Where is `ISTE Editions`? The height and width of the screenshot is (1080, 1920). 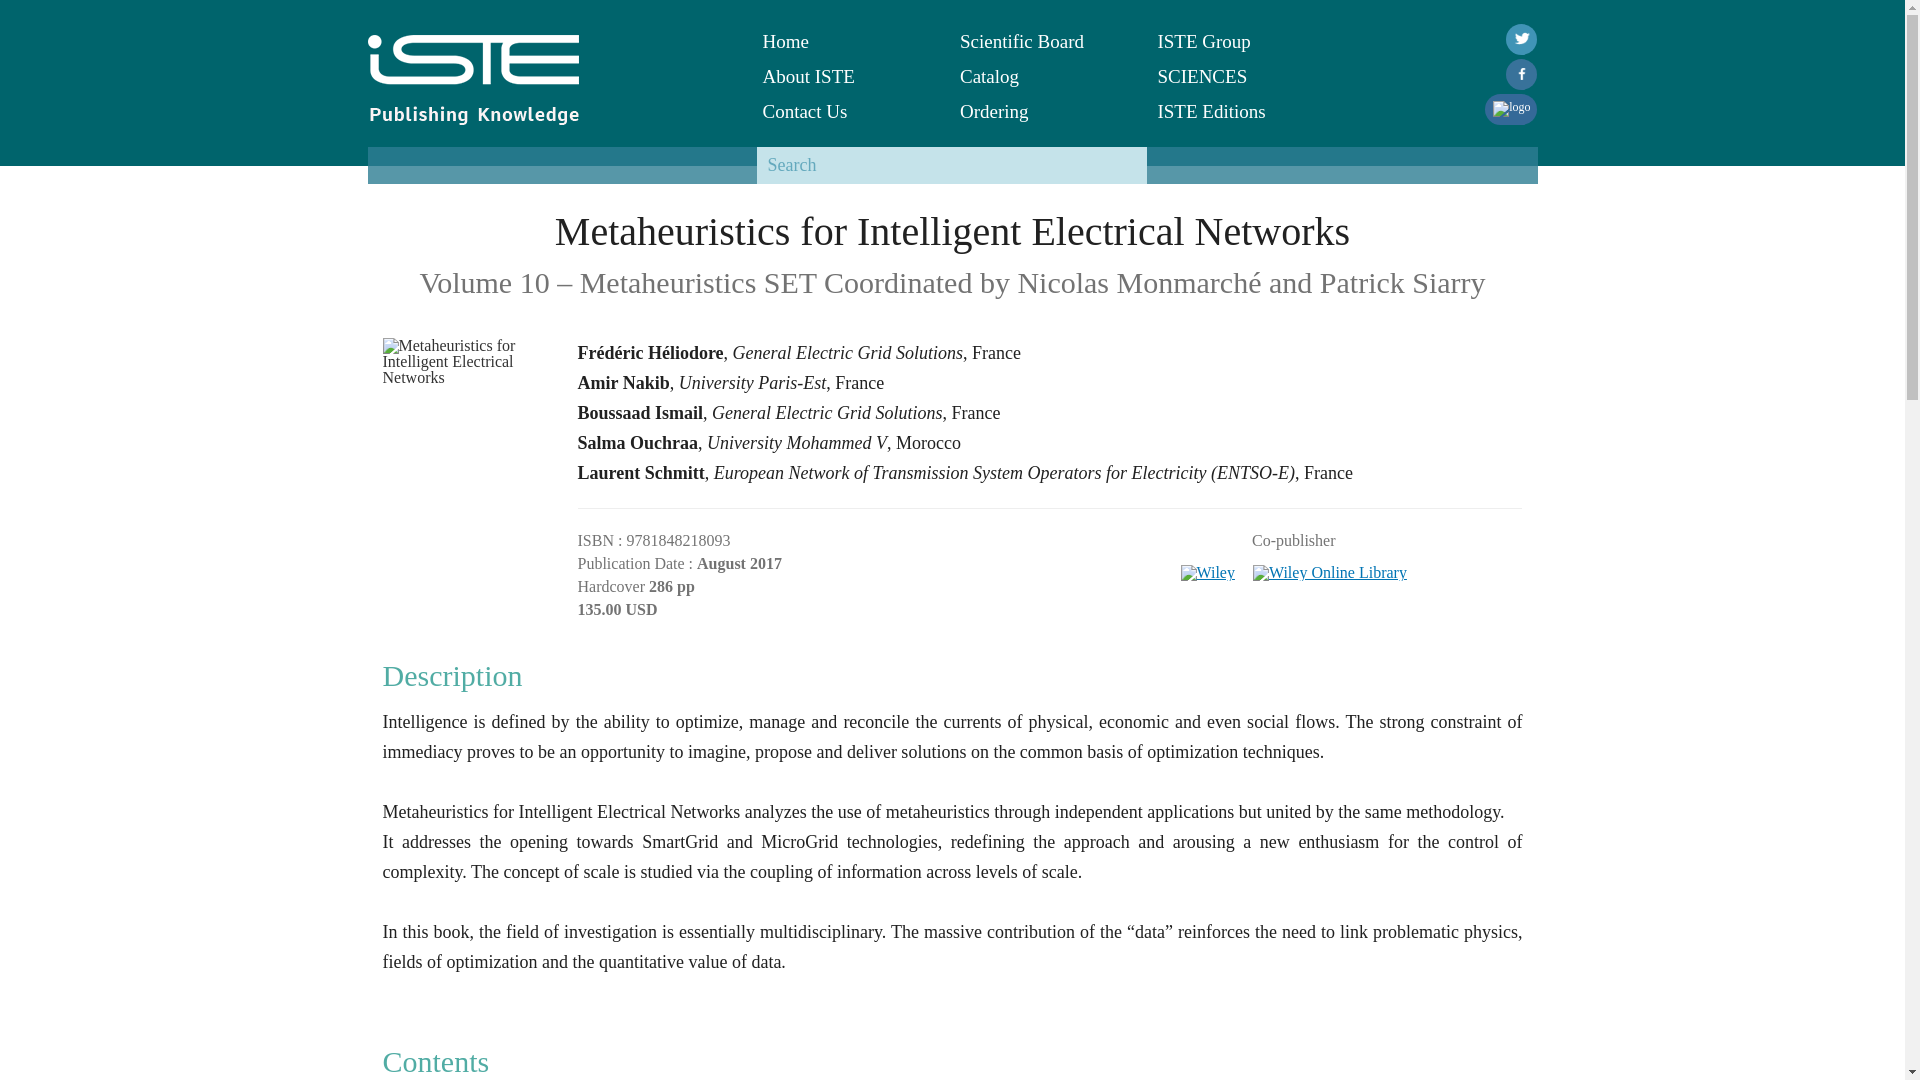
ISTE Editions is located at coordinates (1240, 110).